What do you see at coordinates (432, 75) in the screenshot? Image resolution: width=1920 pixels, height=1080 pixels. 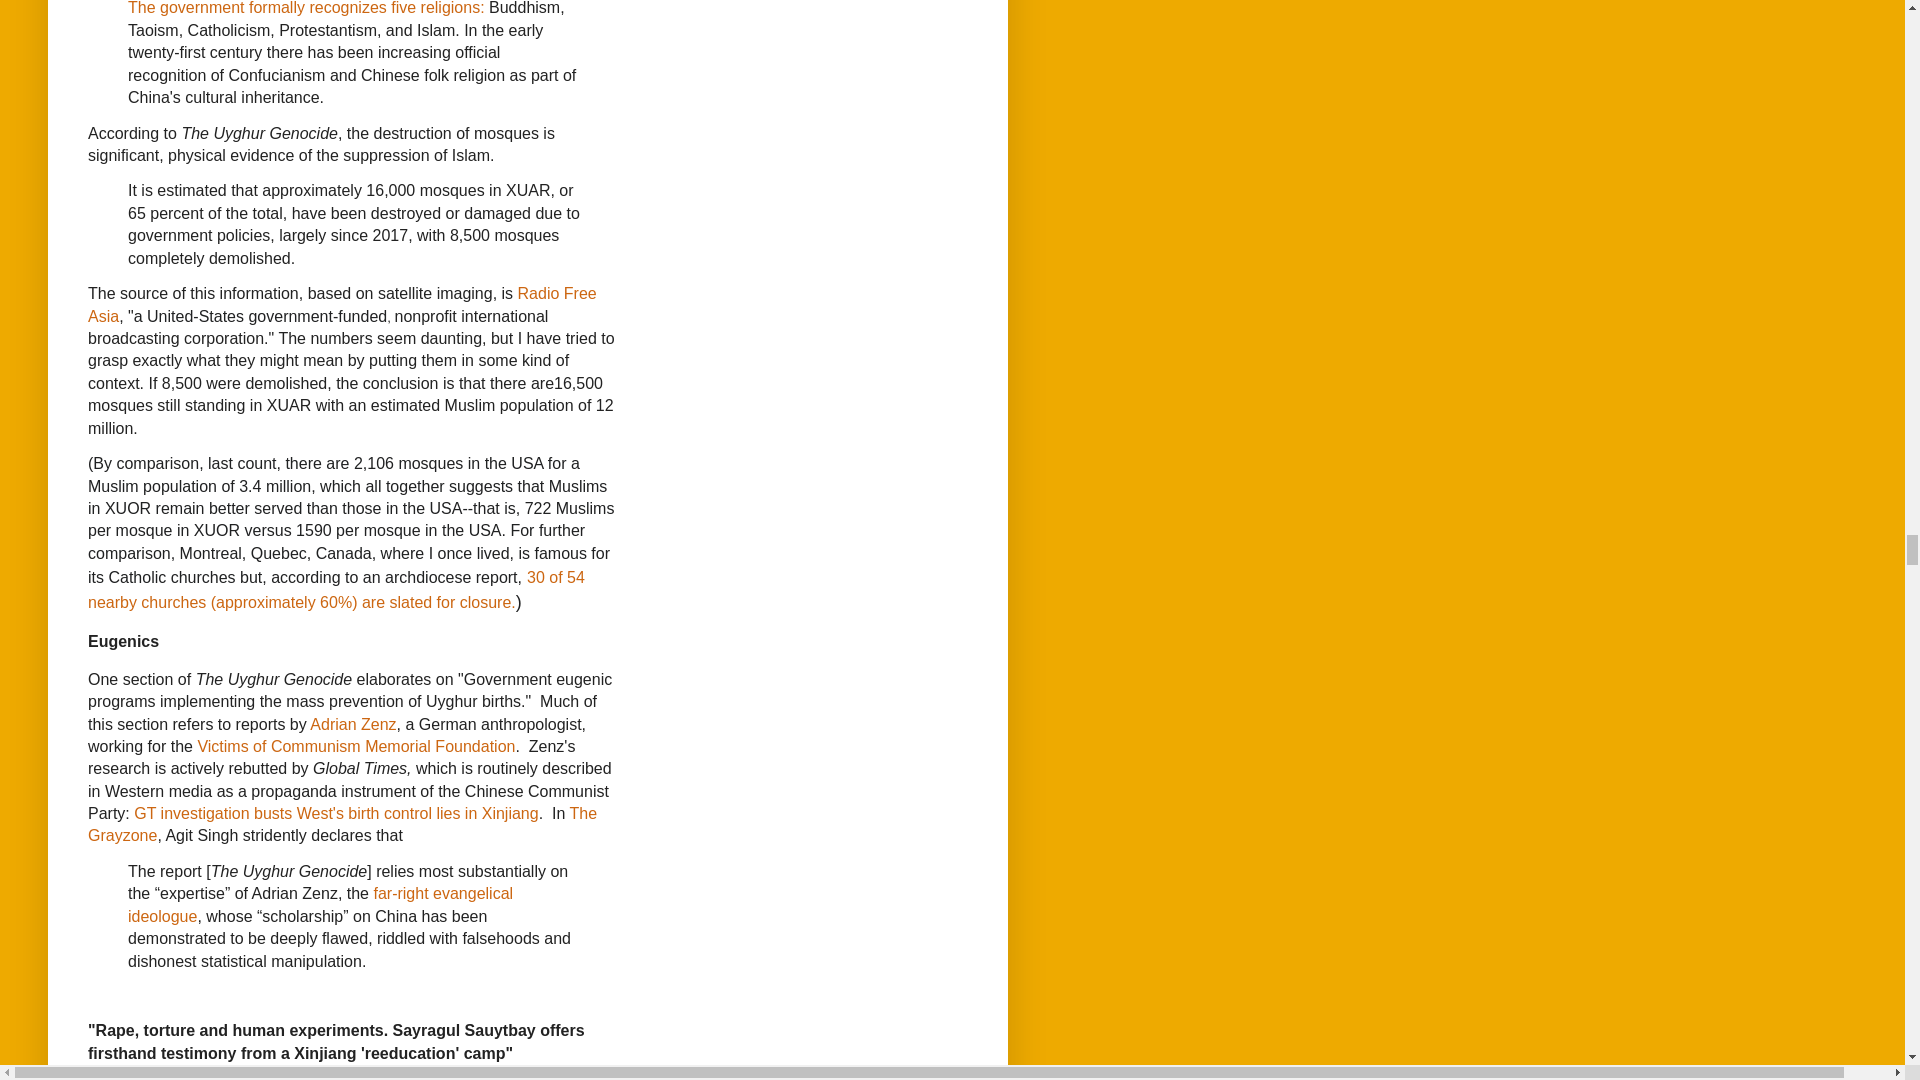 I see `Chinese folk religion` at bounding box center [432, 75].